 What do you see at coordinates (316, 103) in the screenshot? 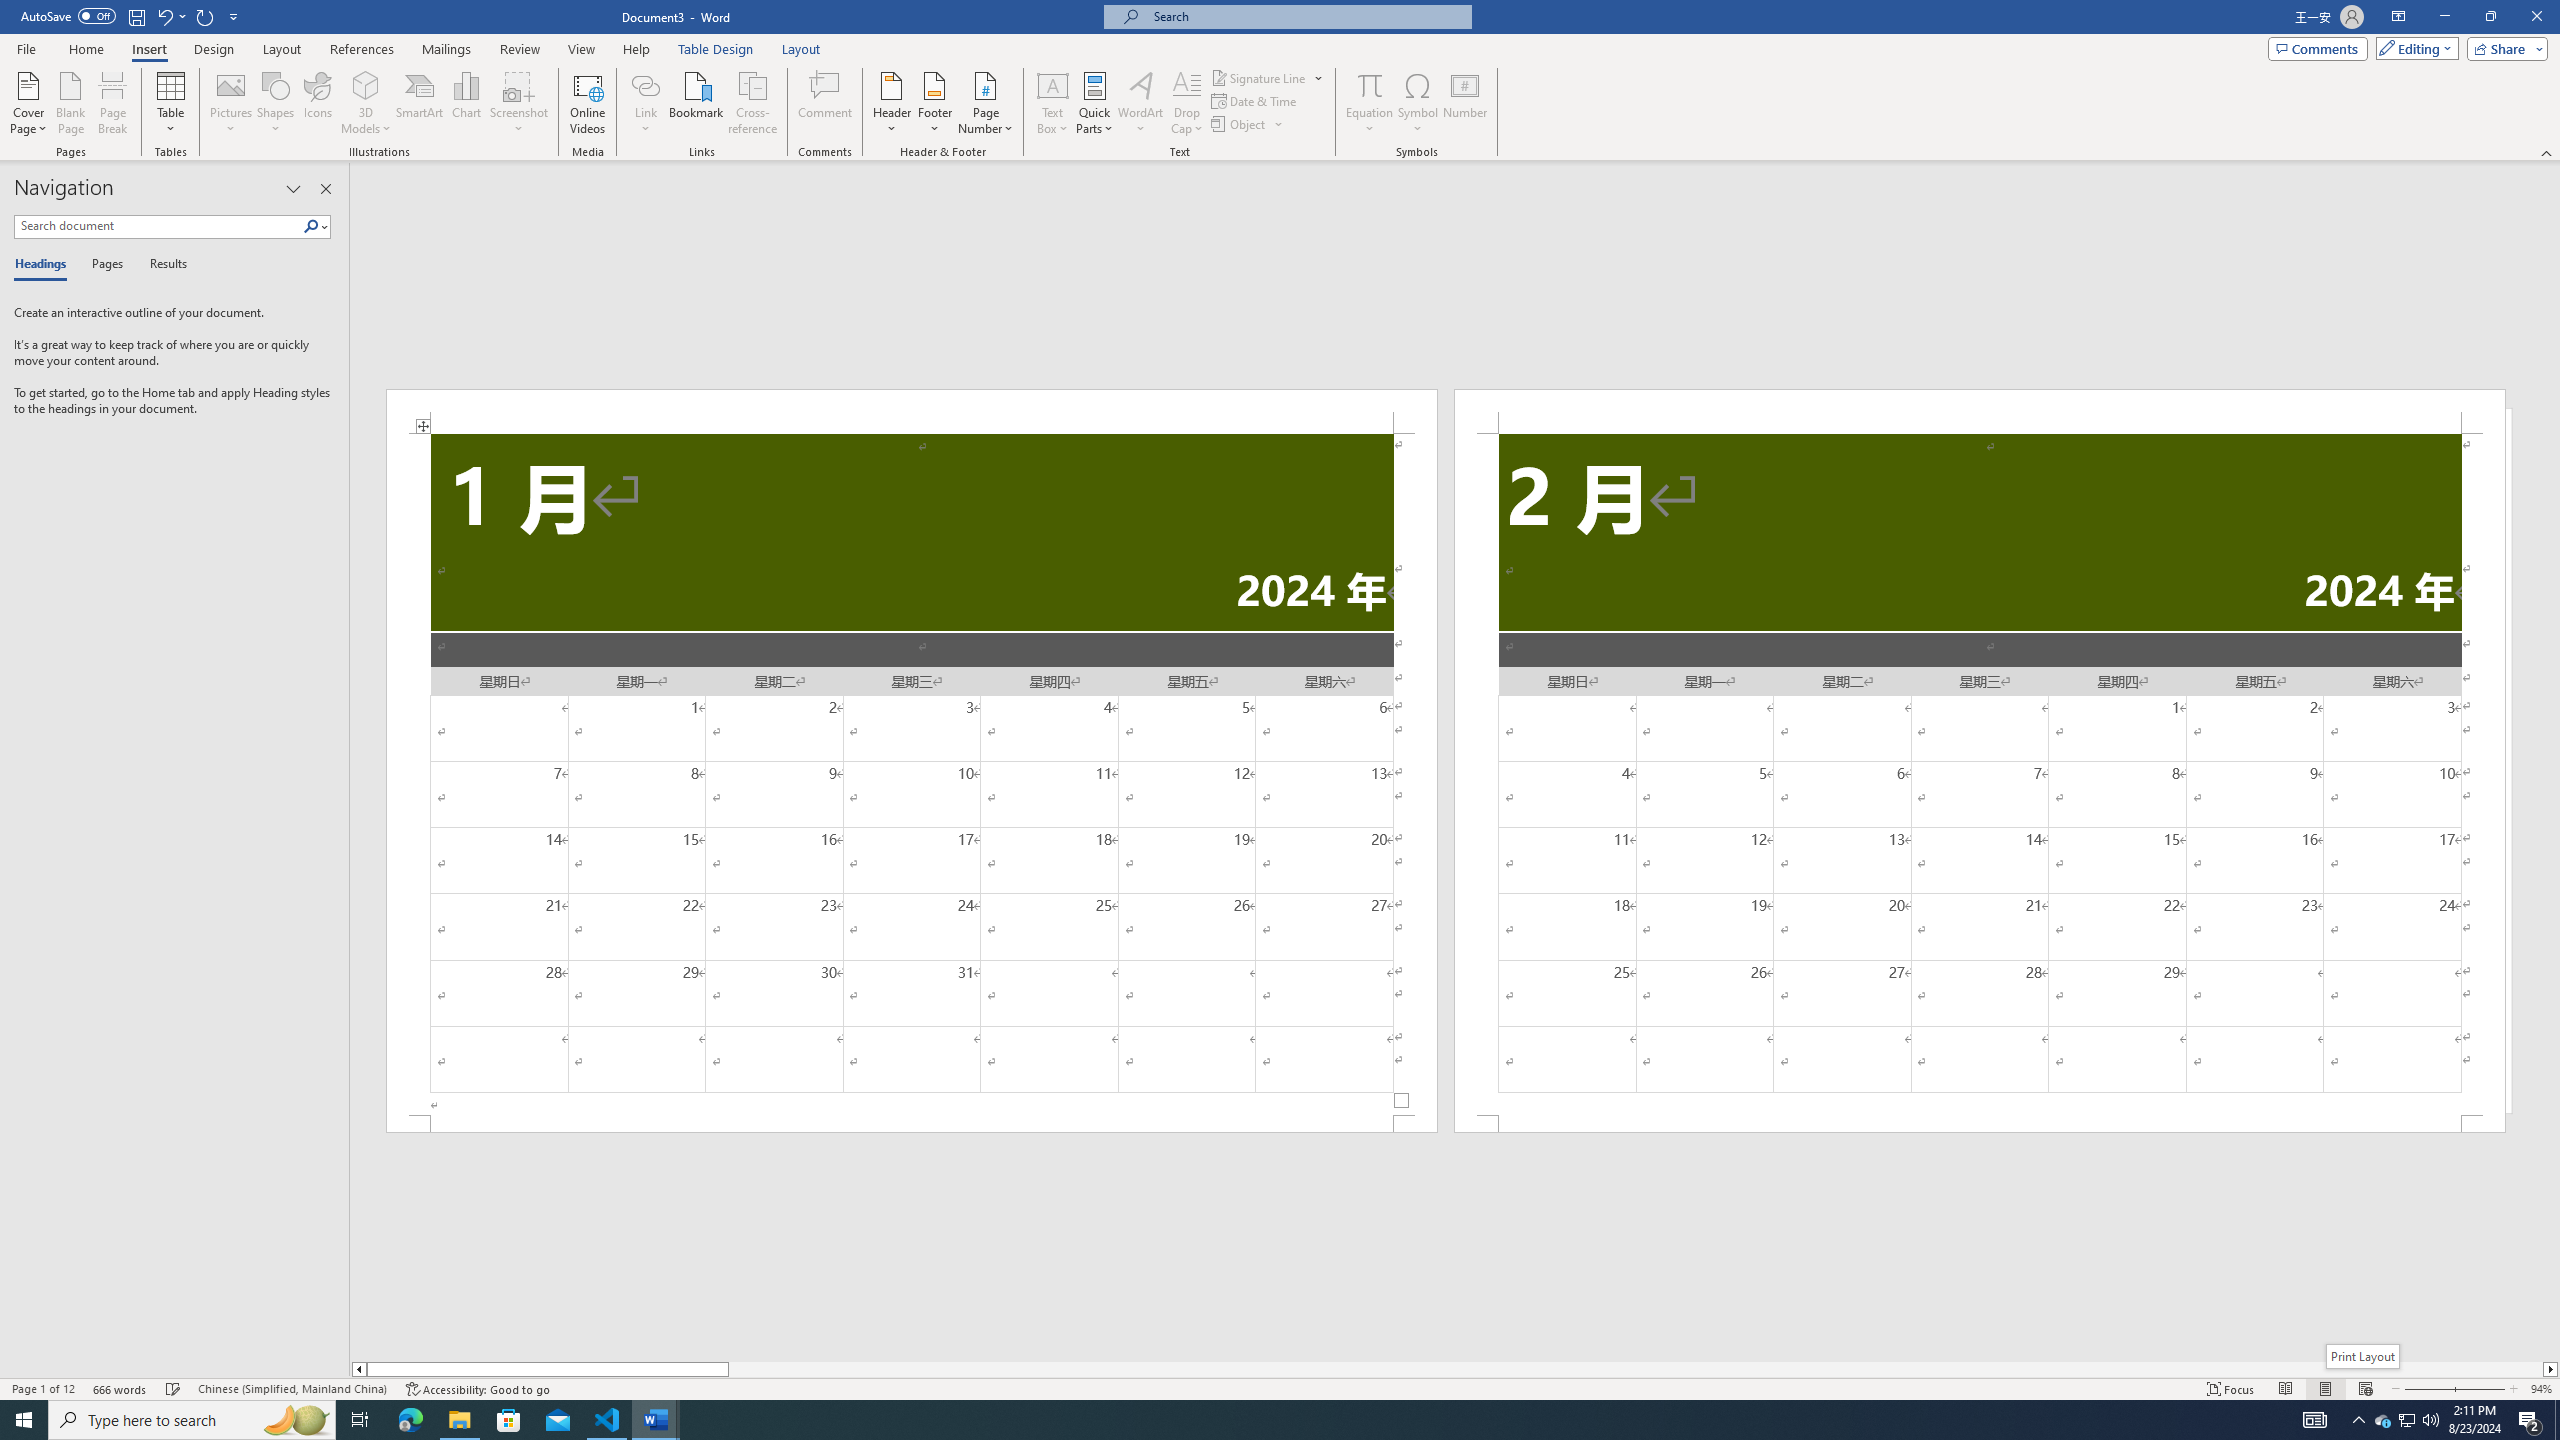
I see `Icons` at bounding box center [316, 103].